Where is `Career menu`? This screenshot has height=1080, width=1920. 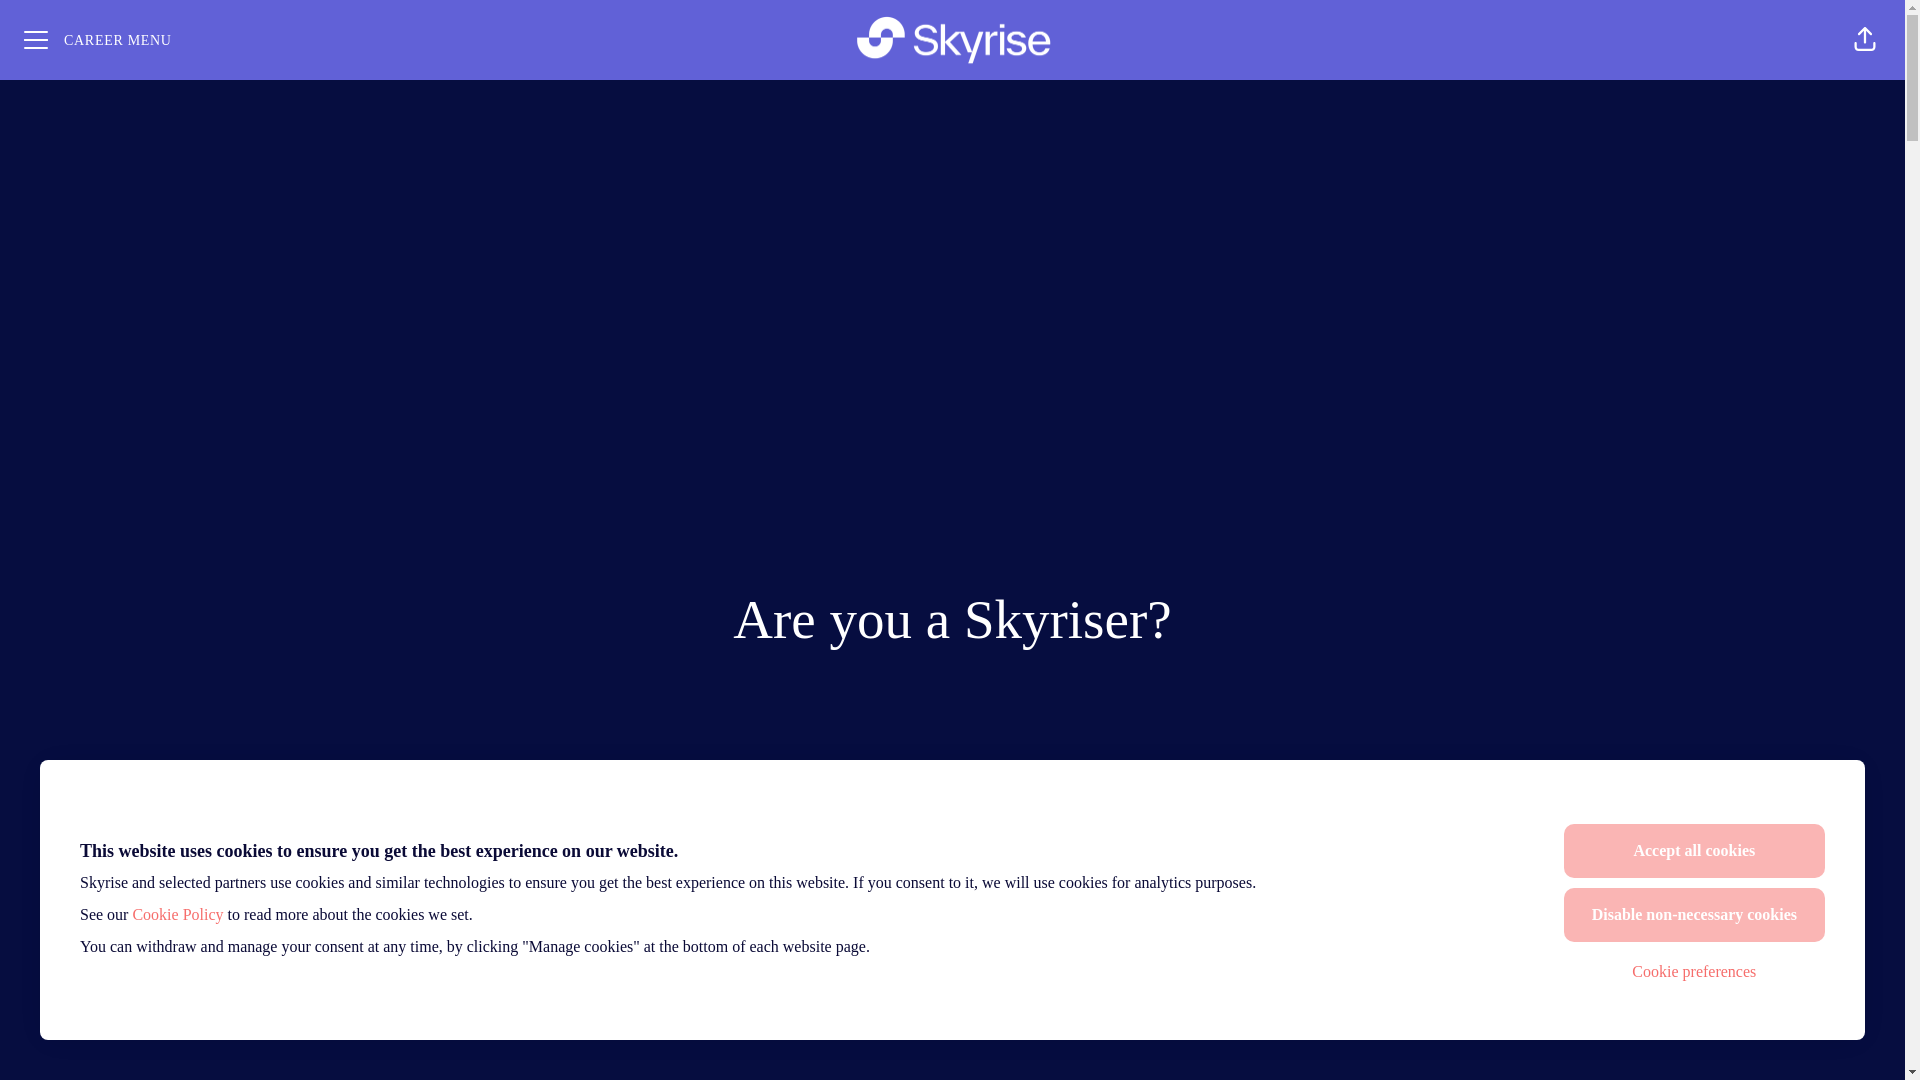
Career menu is located at coordinates (98, 40).